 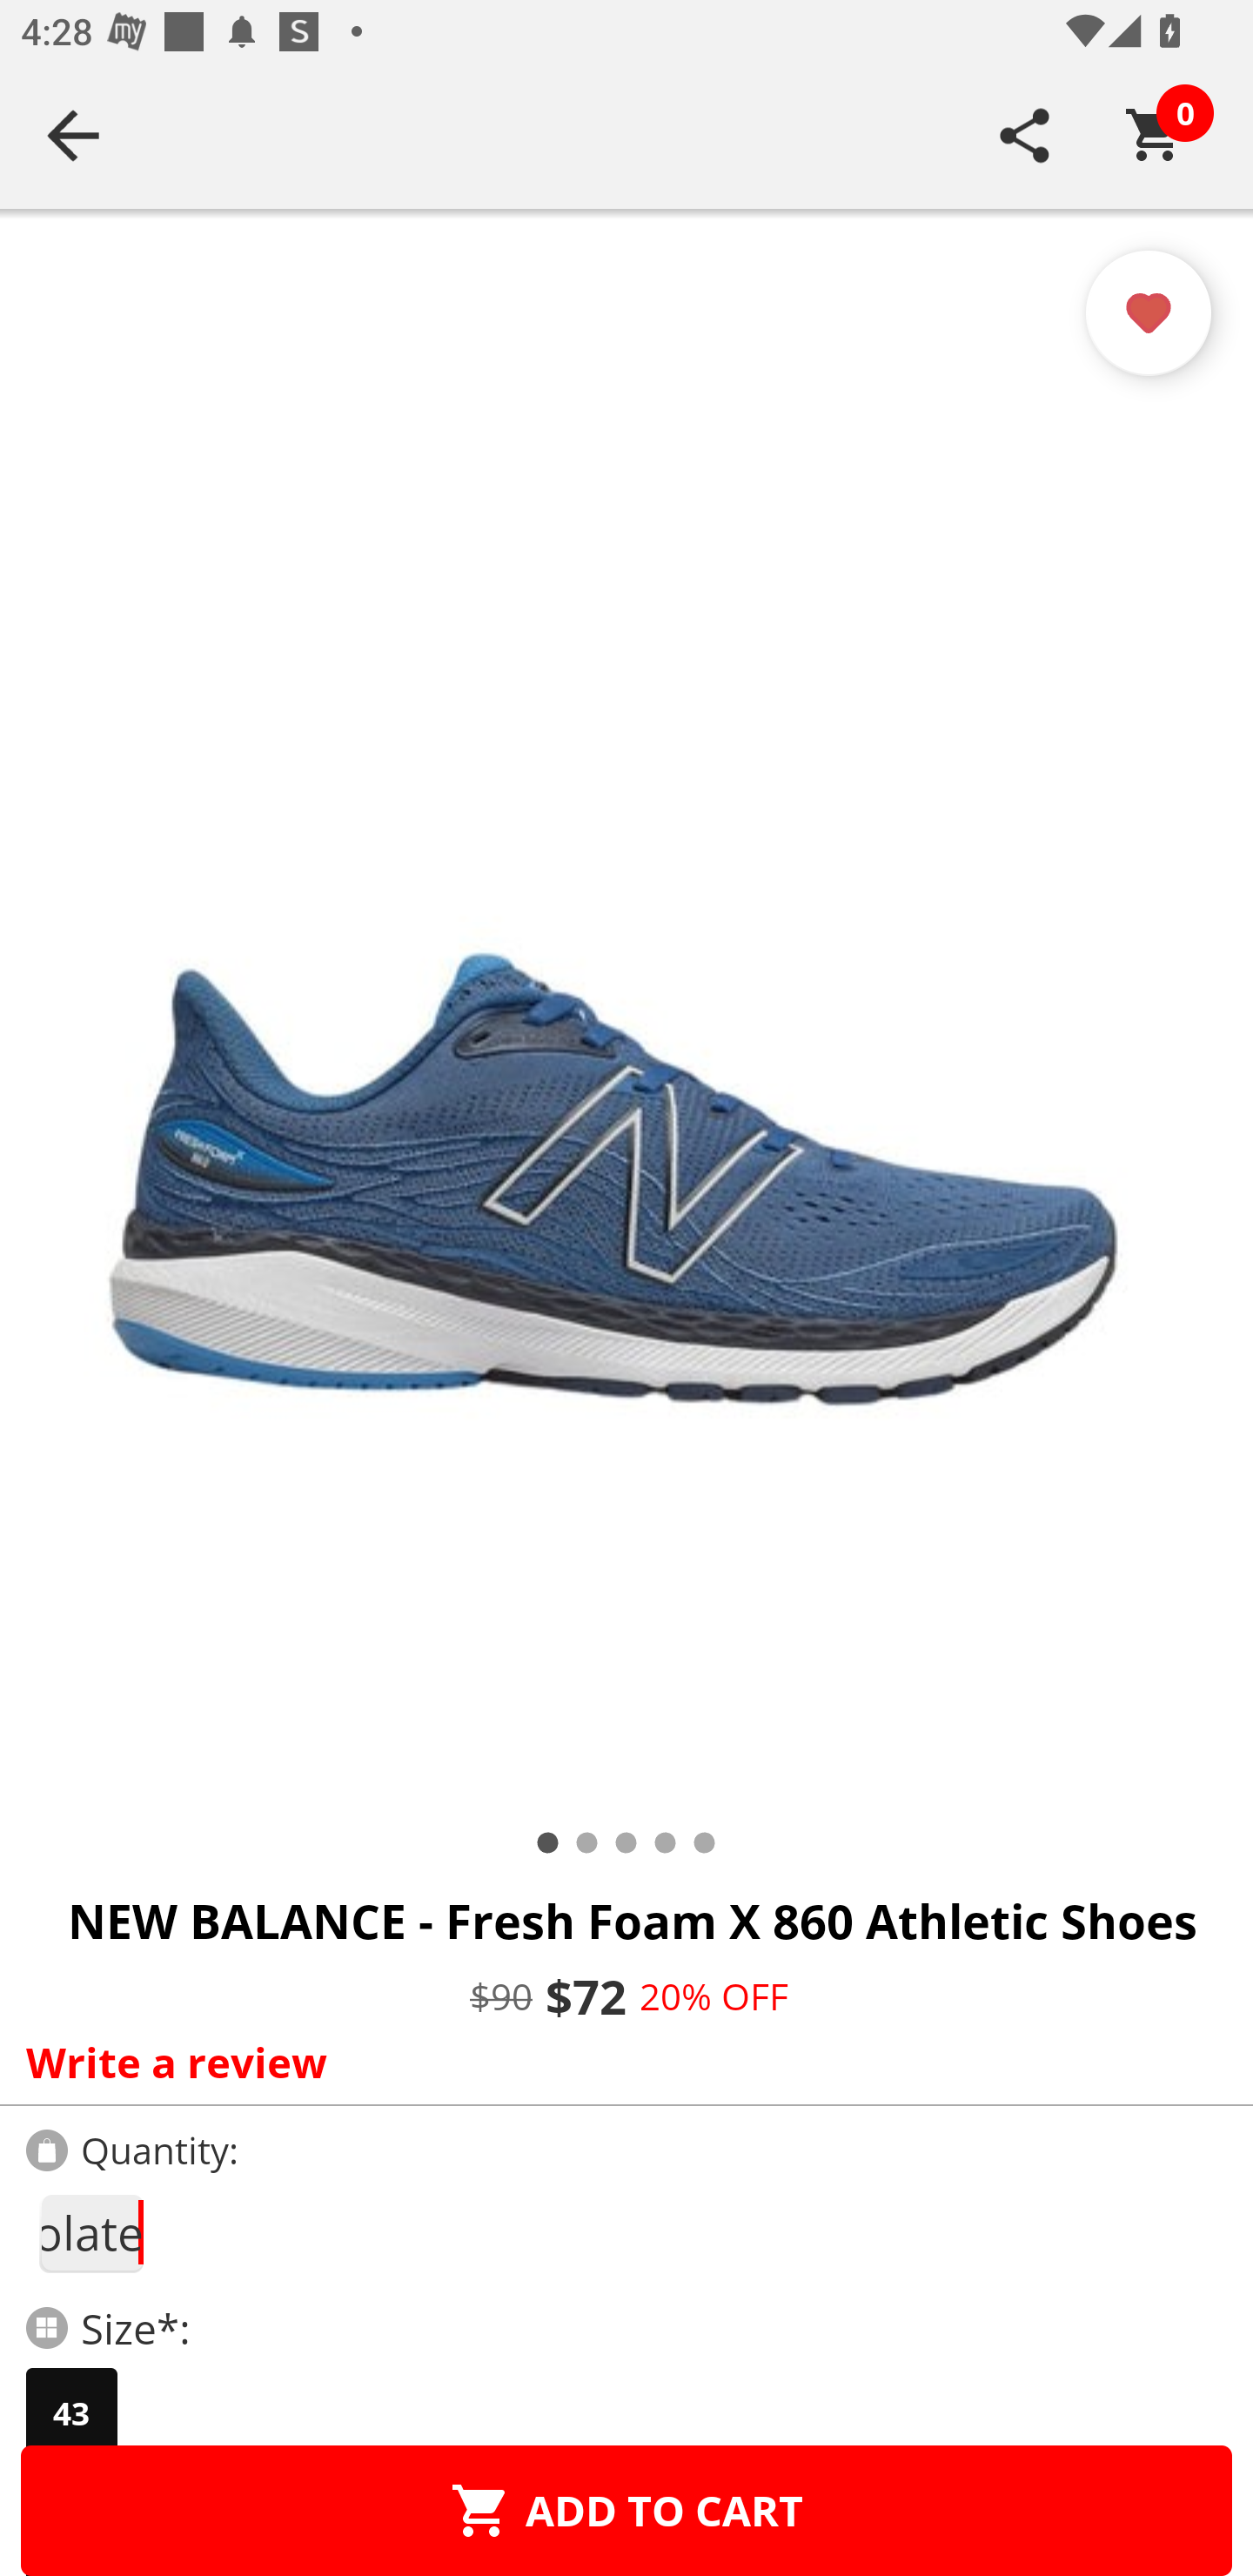 I want to click on 43, so click(x=71, y=2413).